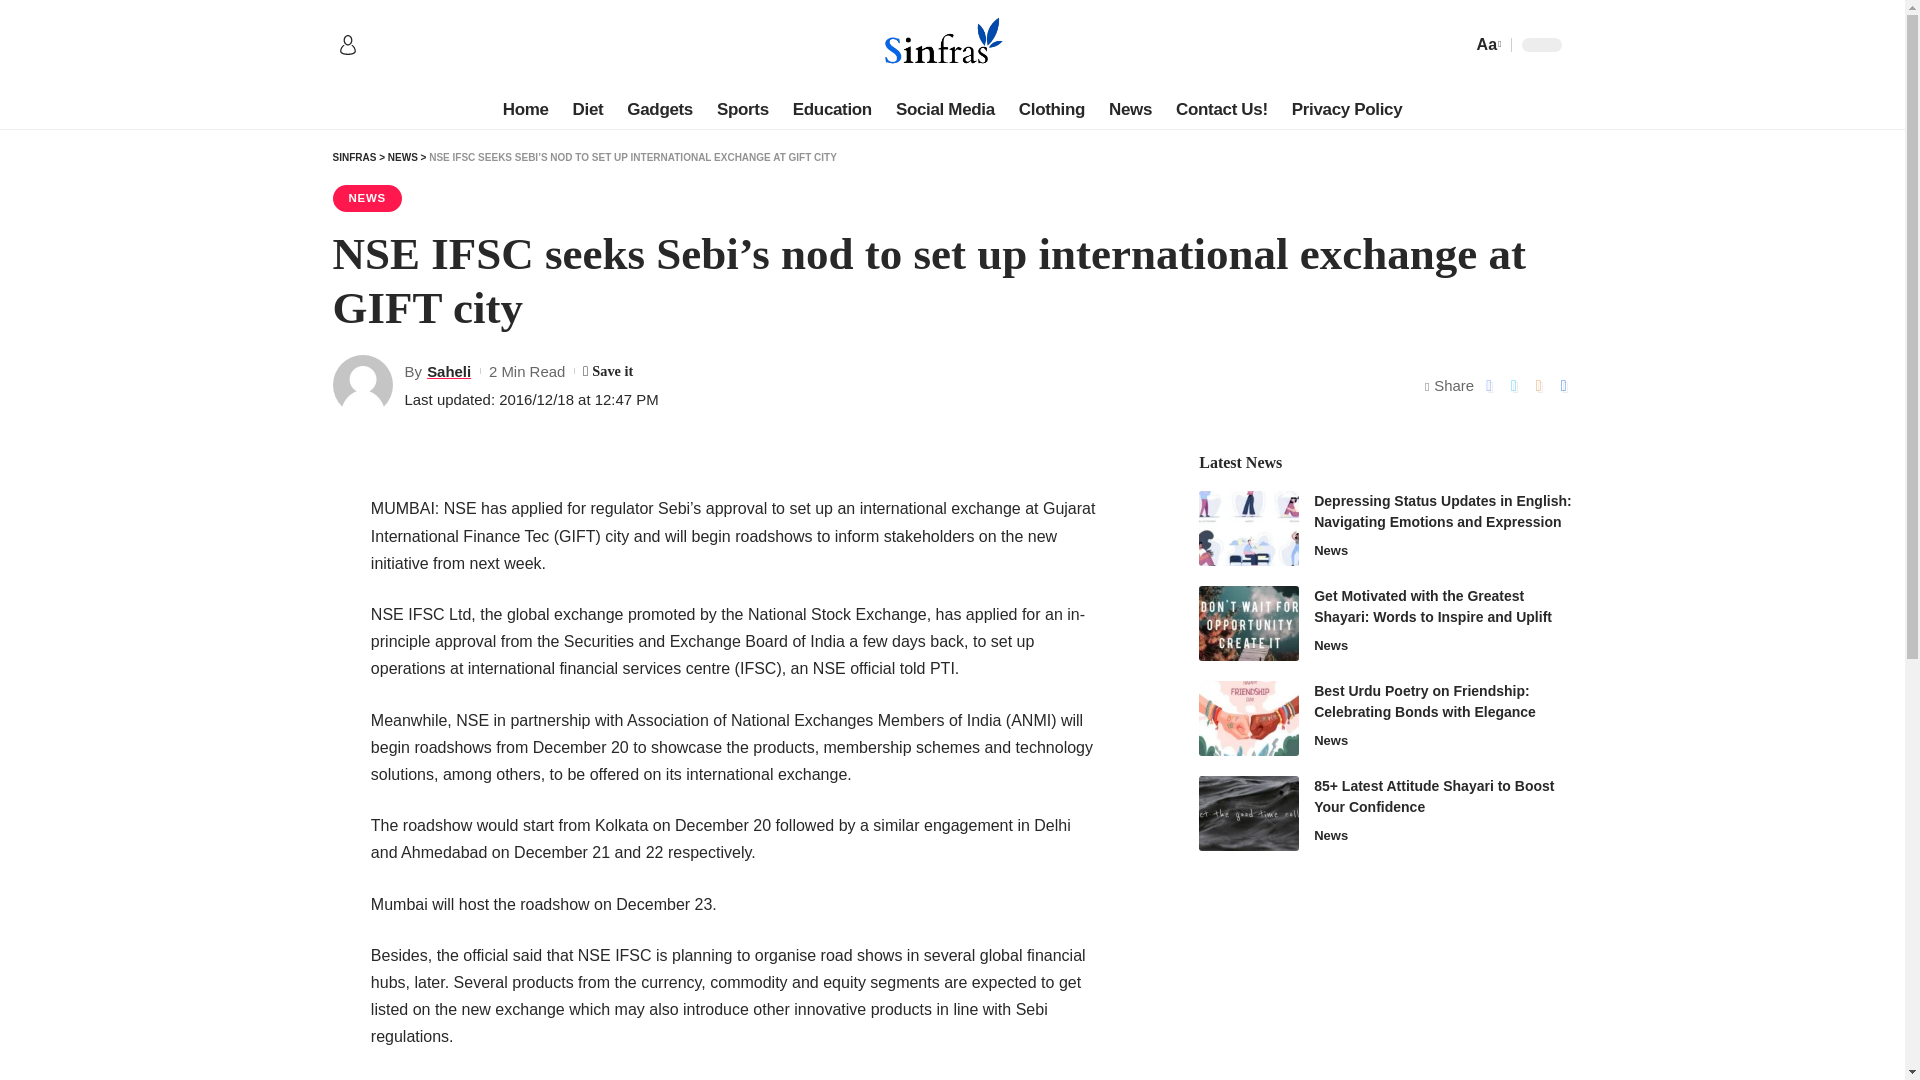  What do you see at coordinates (588, 109) in the screenshot?
I see `Diet` at bounding box center [588, 109].